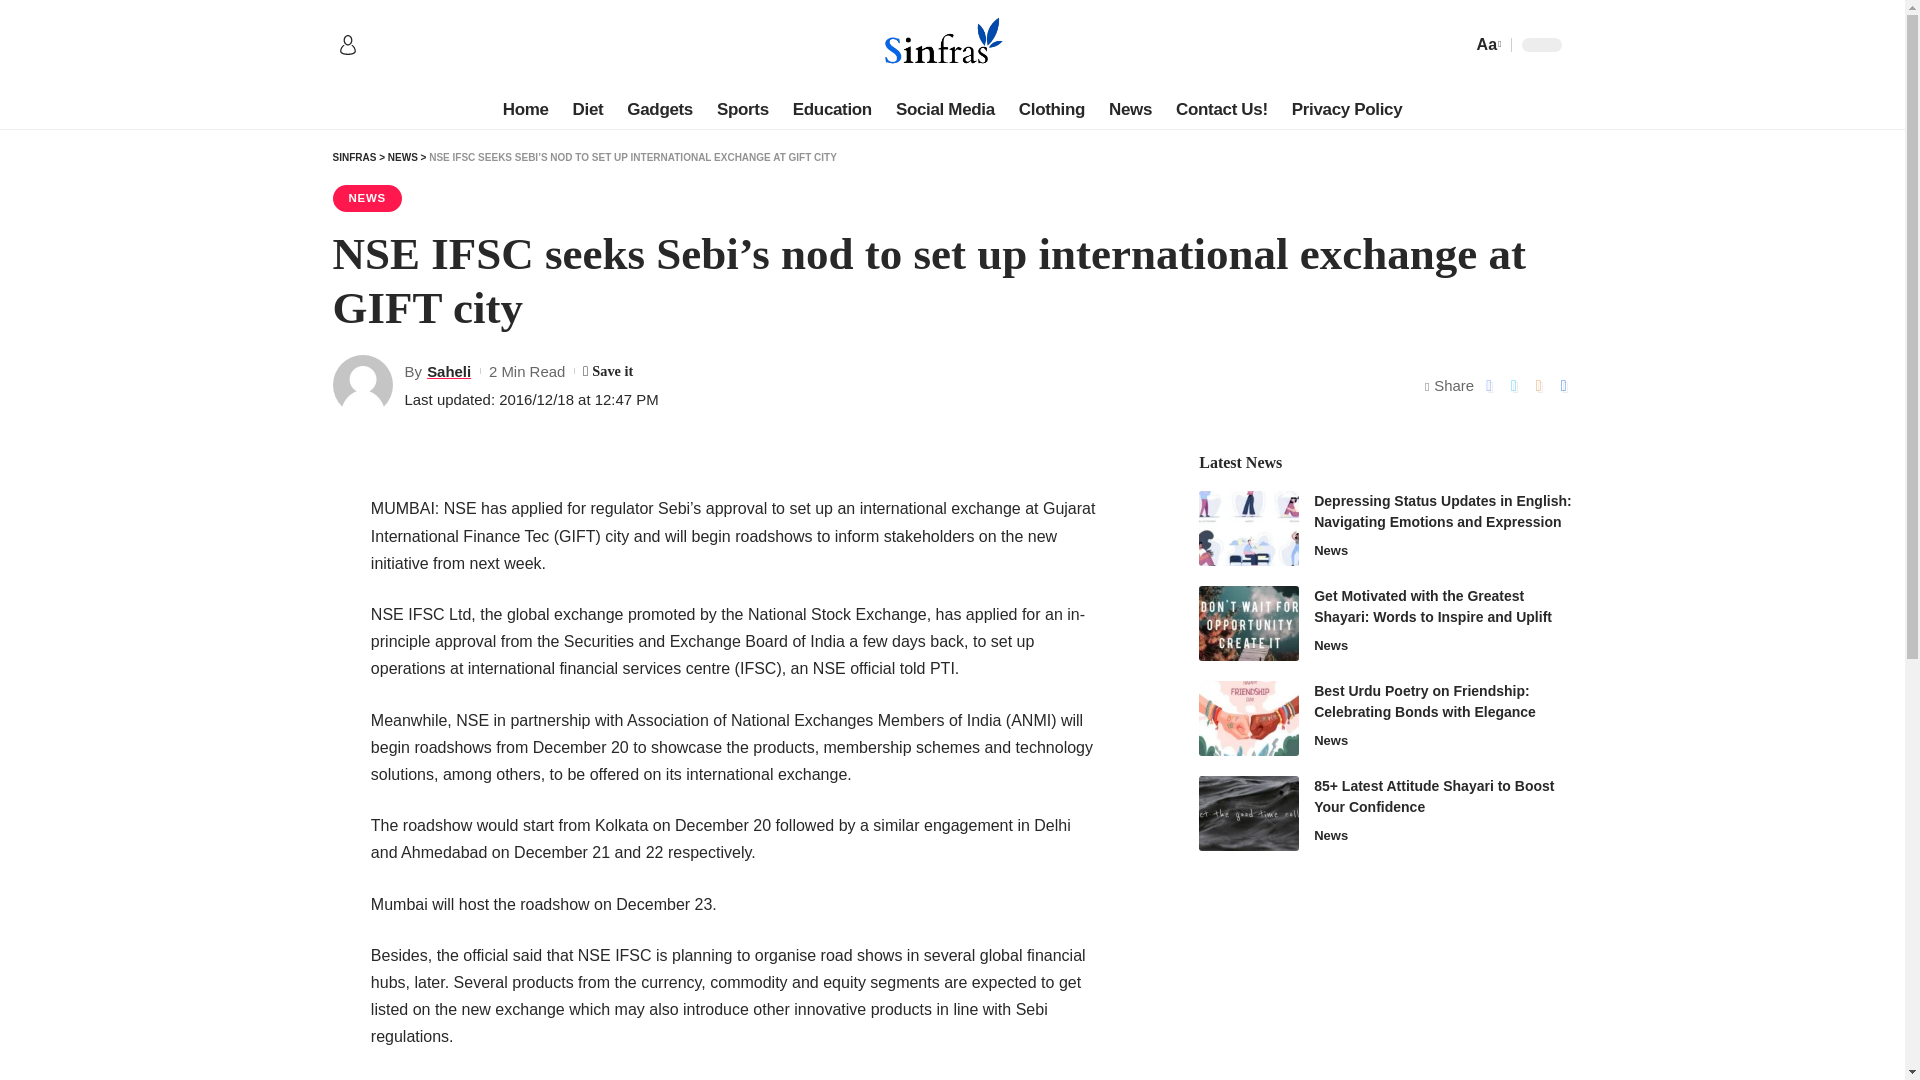  What do you see at coordinates (588, 109) in the screenshot?
I see `Diet` at bounding box center [588, 109].